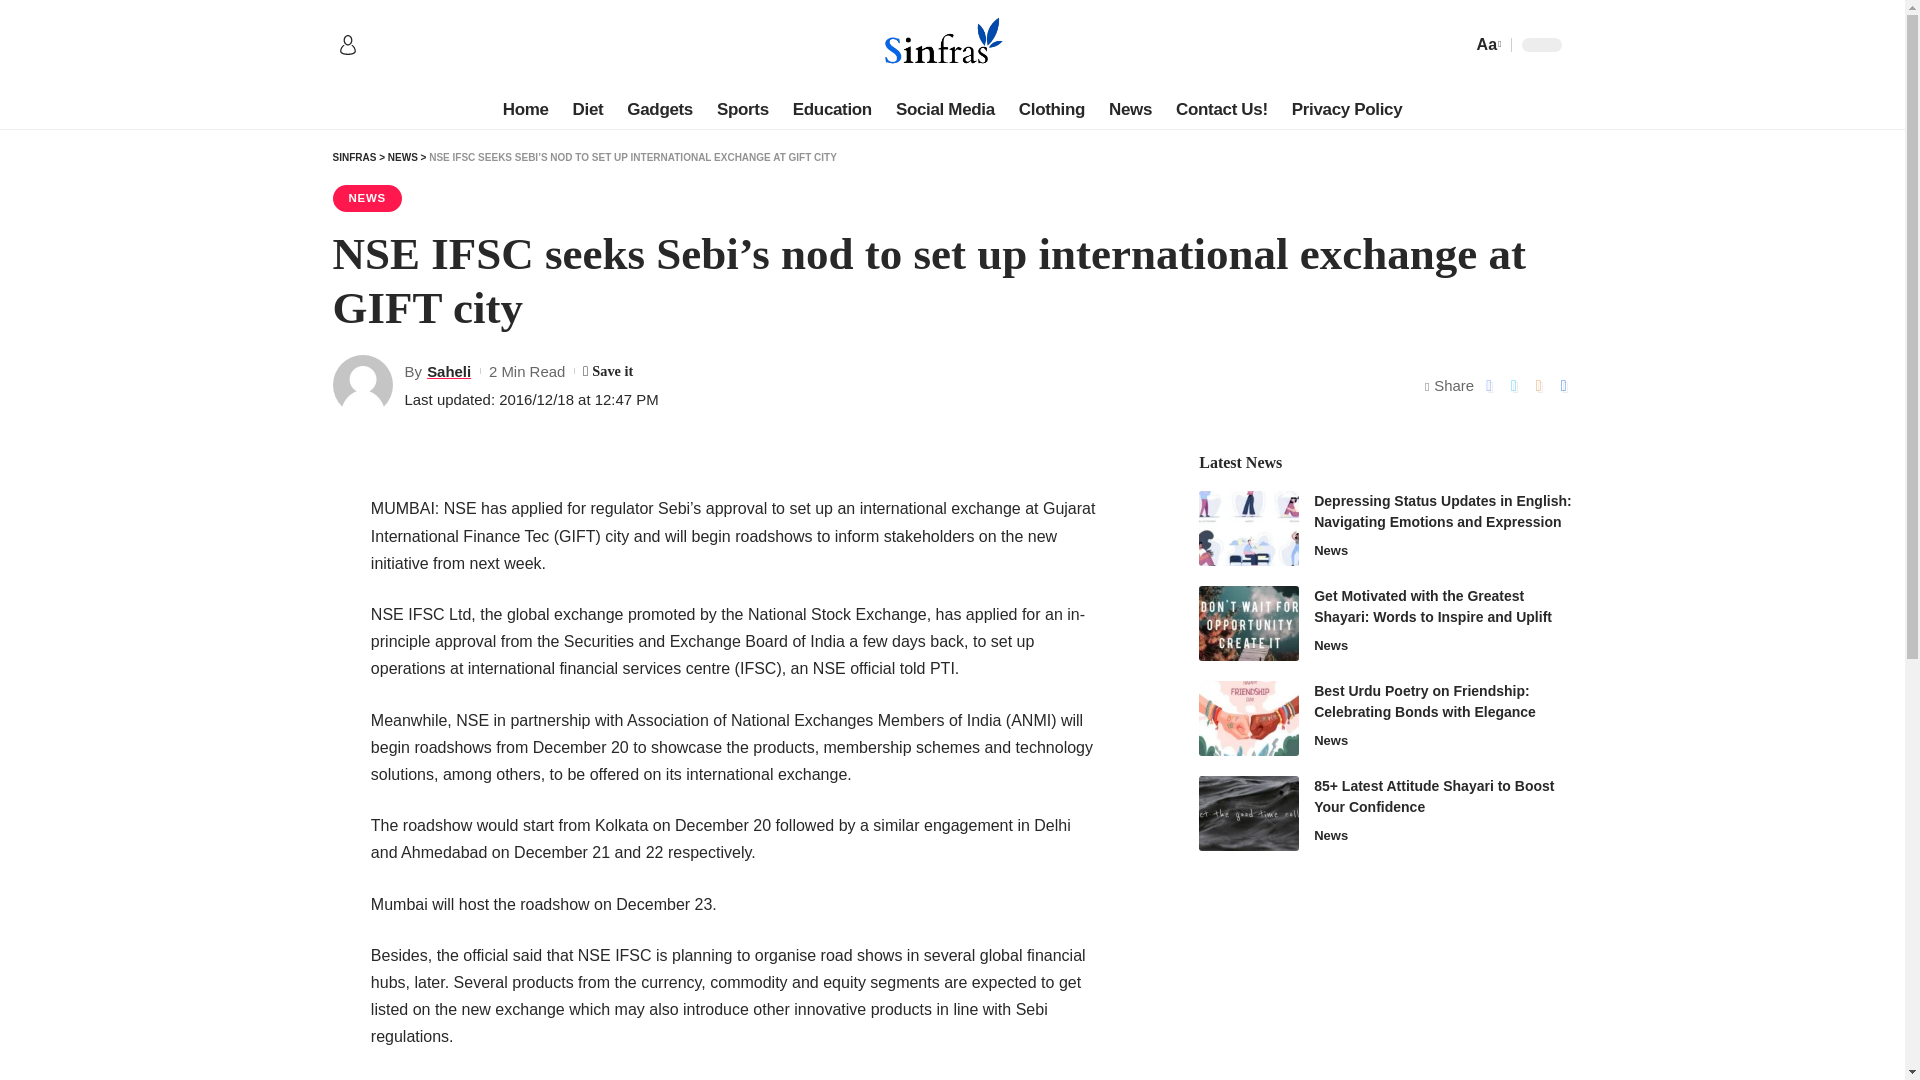  What do you see at coordinates (588, 109) in the screenshot?
I see `Diet` at bounding box center [588, 109].